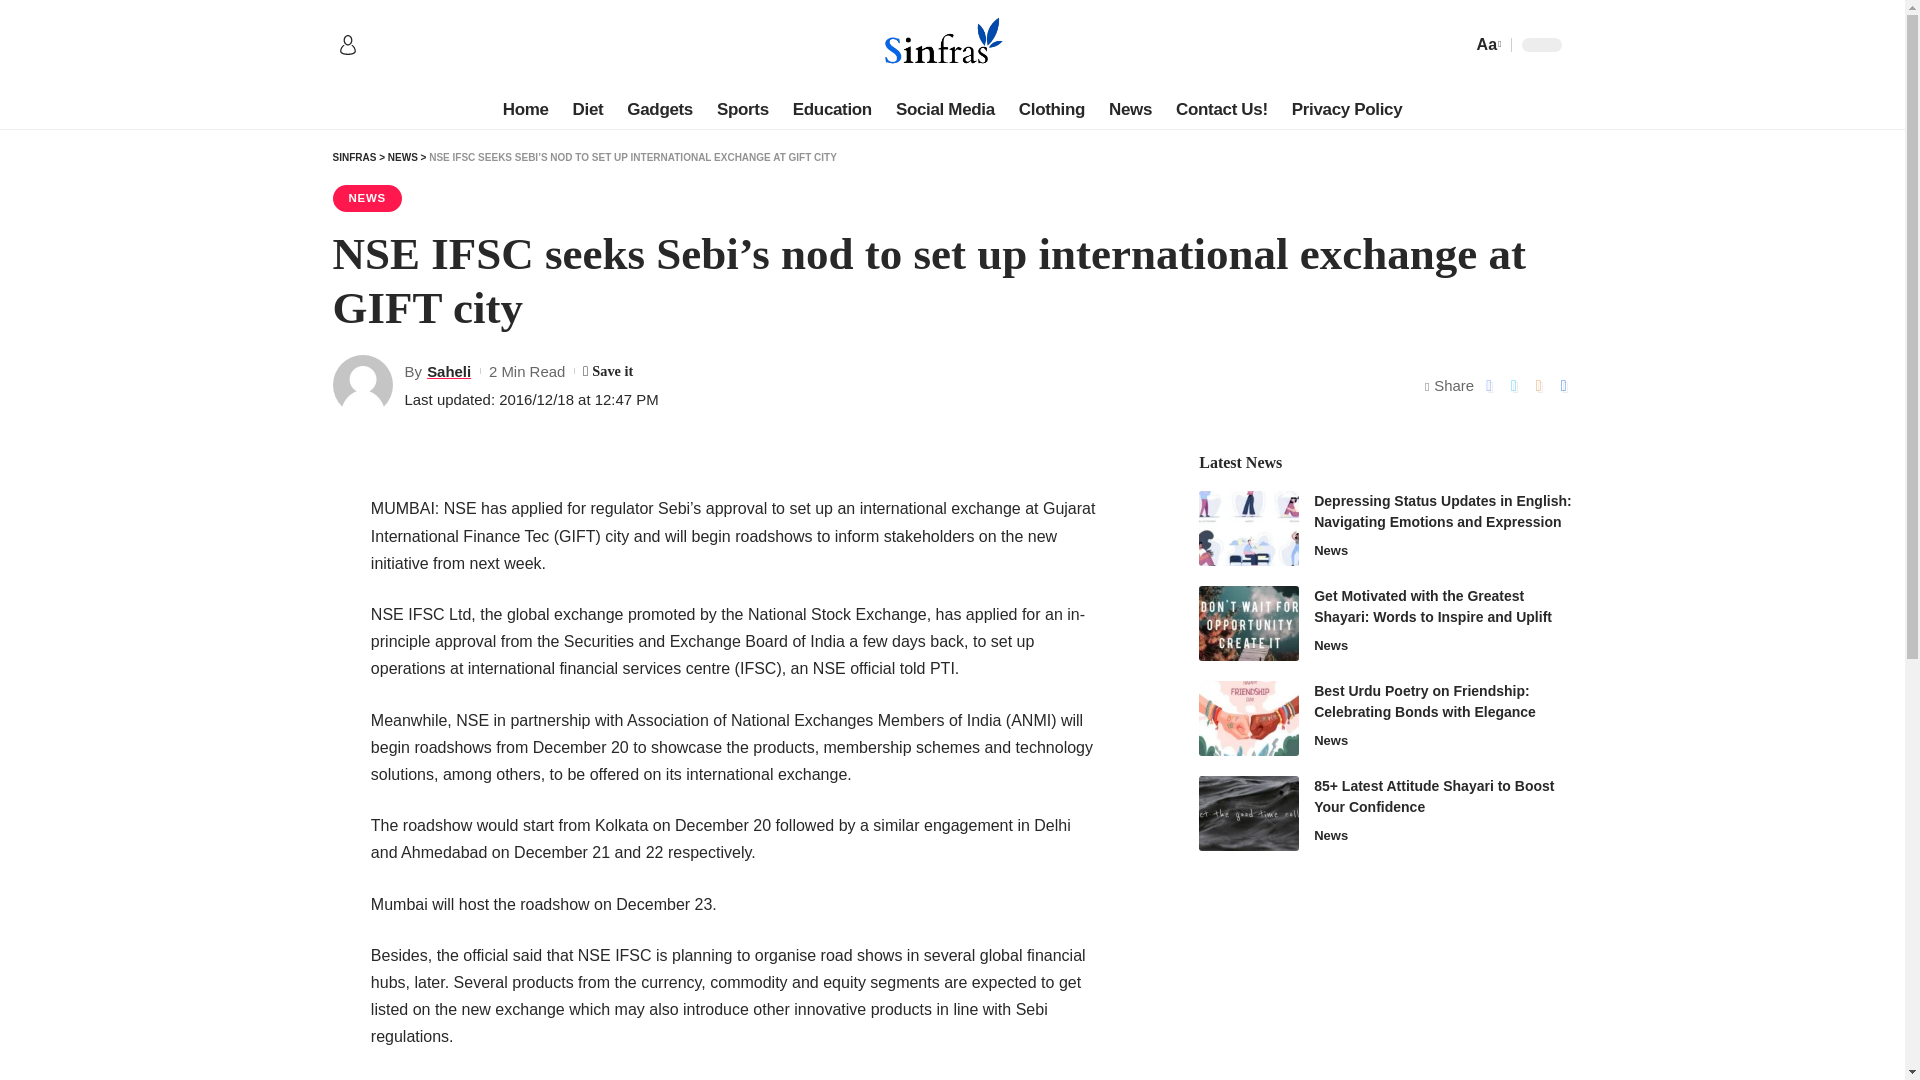  What do you see at coordinates (588, 109) in the screenshot?
I see `Diet` at bounding box center [588, 109].